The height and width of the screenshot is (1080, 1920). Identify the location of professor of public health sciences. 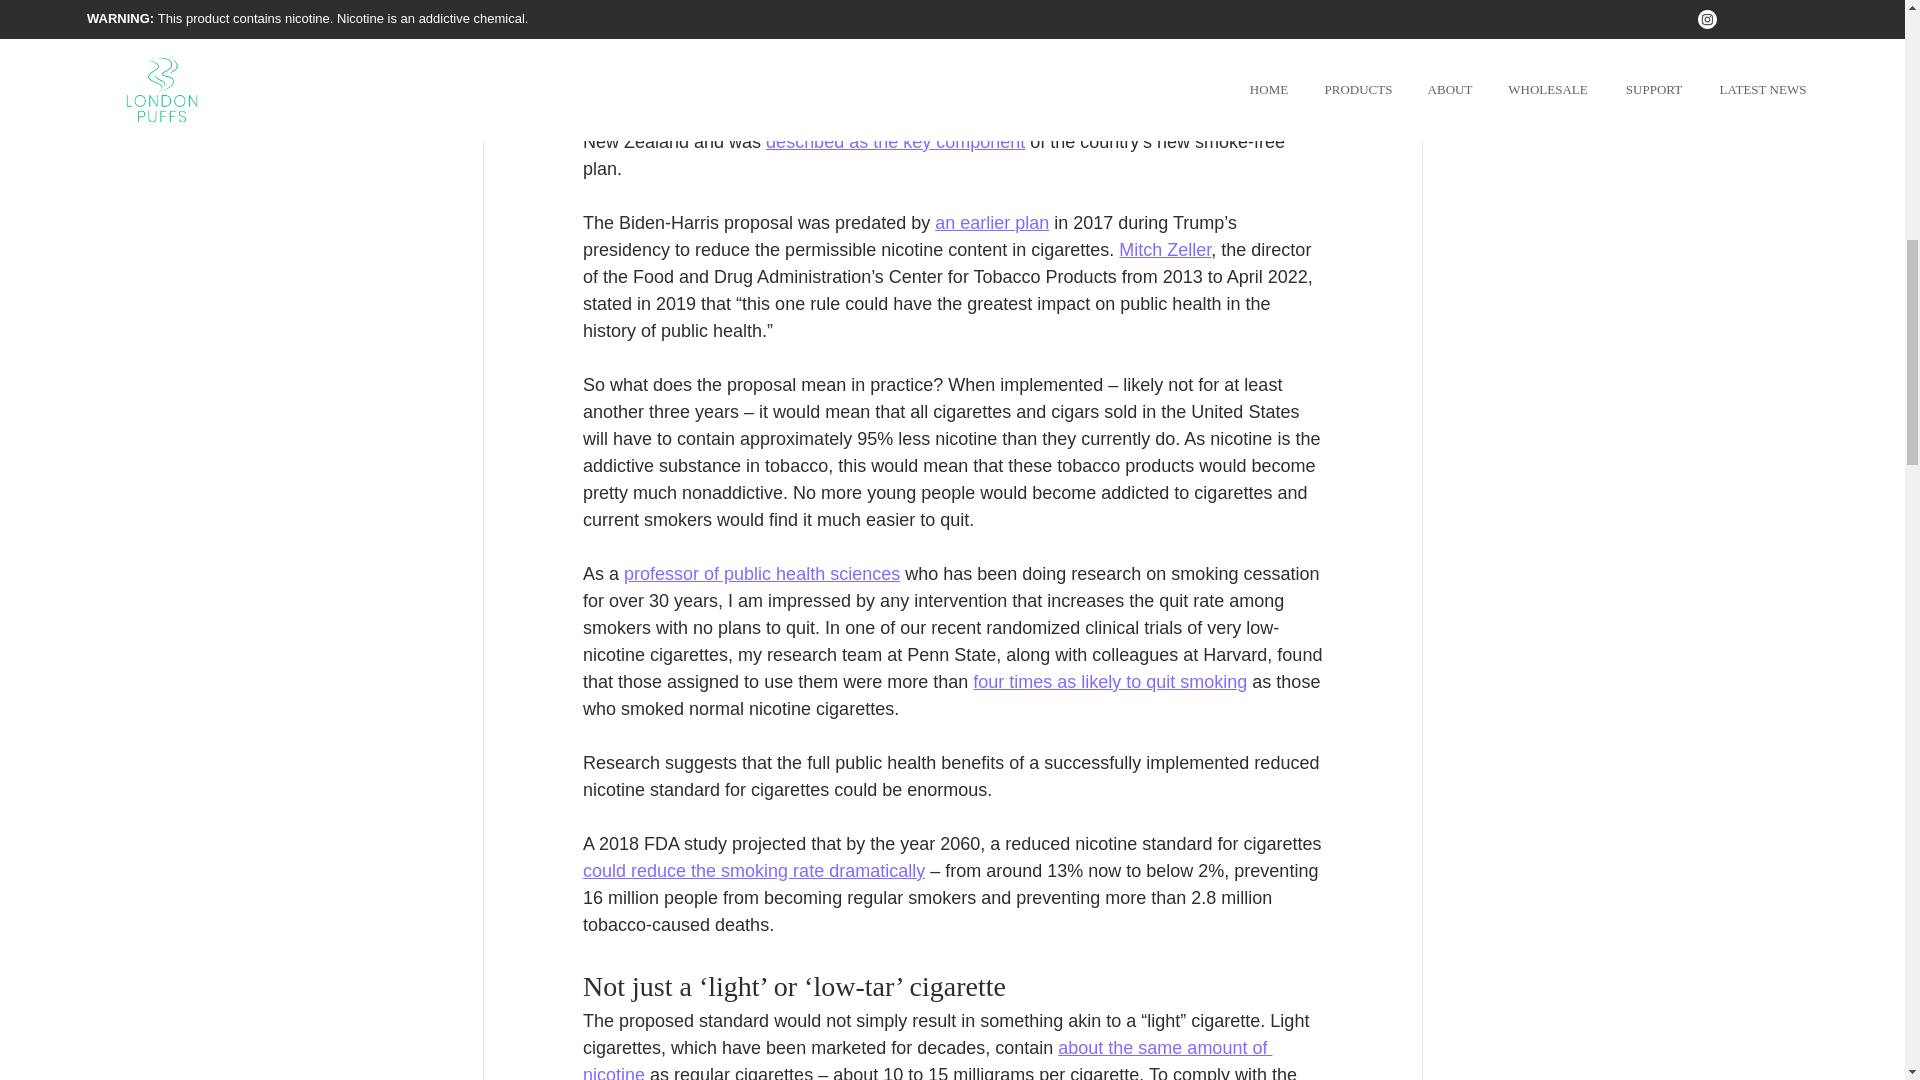
(762, 574).